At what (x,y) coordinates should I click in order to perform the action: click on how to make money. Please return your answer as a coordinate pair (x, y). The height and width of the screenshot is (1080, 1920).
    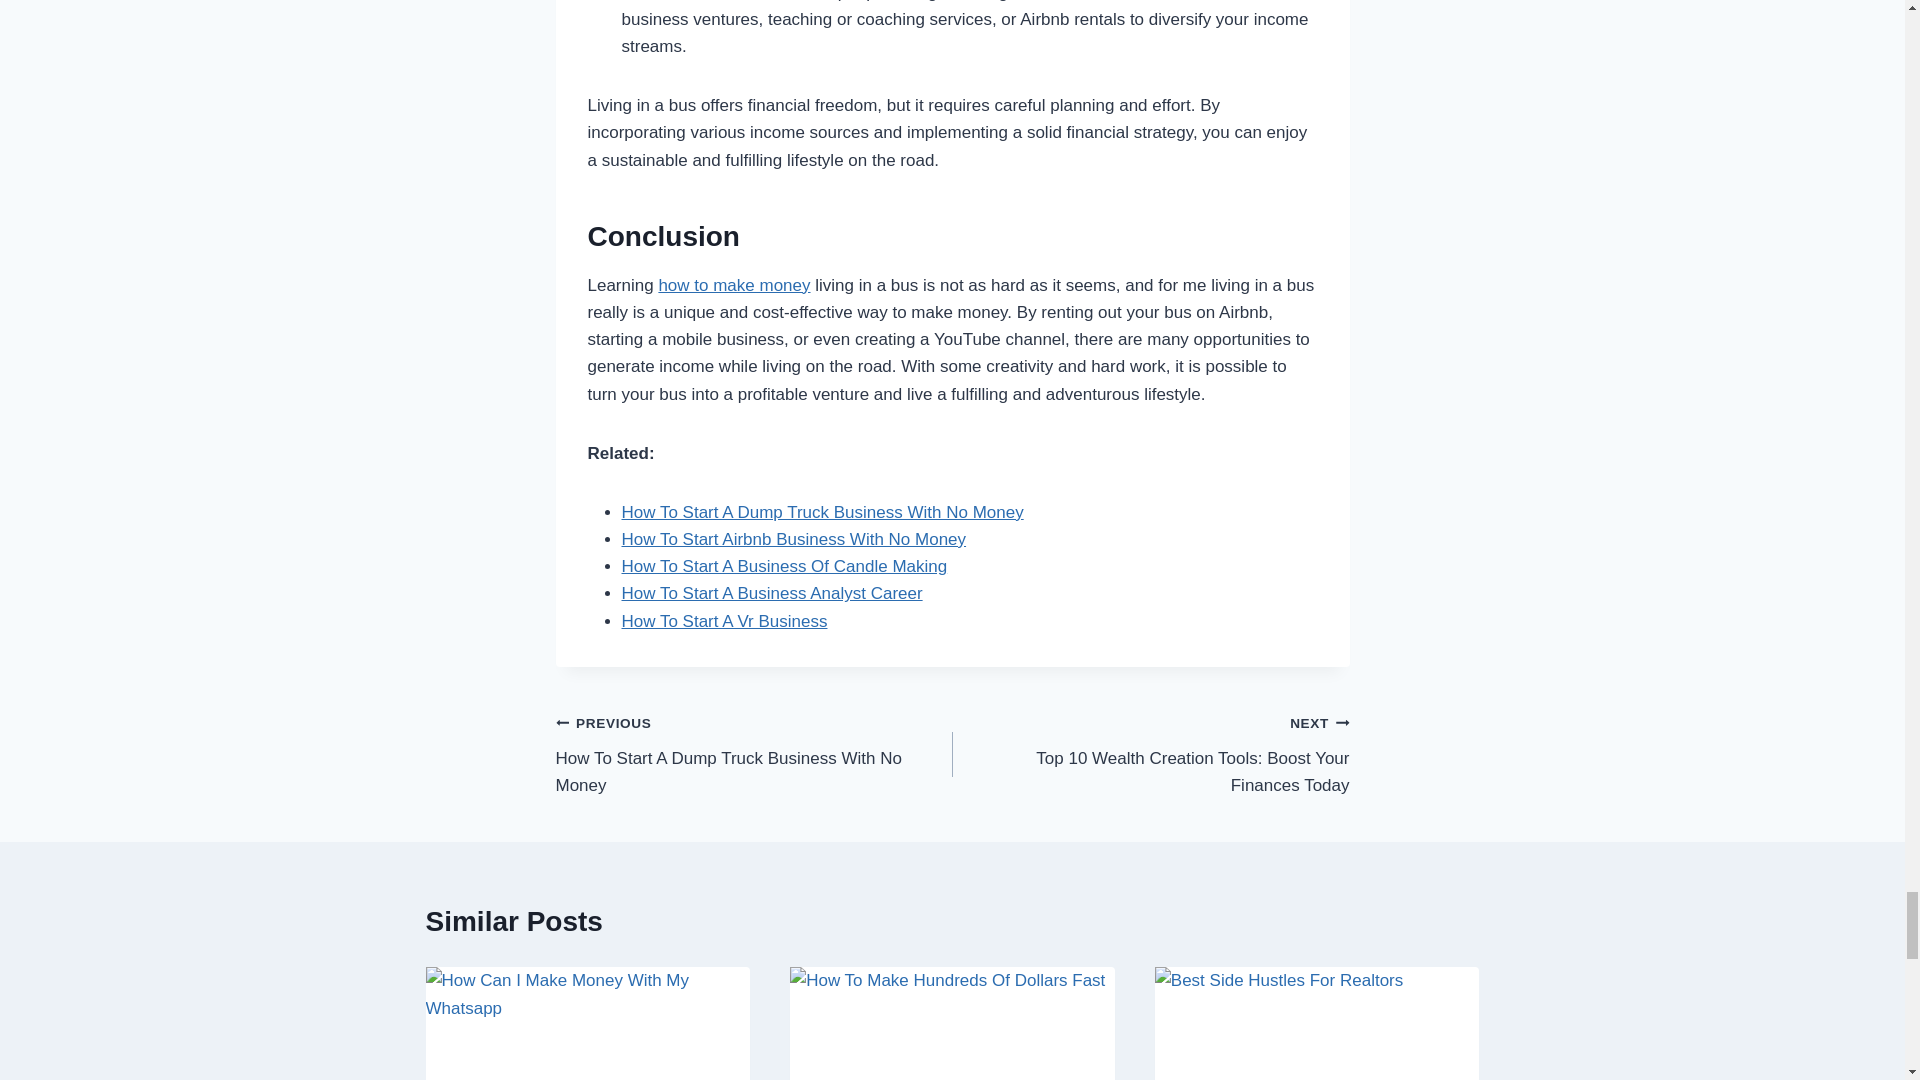
    Looking at the image, I should click on (734, 285).